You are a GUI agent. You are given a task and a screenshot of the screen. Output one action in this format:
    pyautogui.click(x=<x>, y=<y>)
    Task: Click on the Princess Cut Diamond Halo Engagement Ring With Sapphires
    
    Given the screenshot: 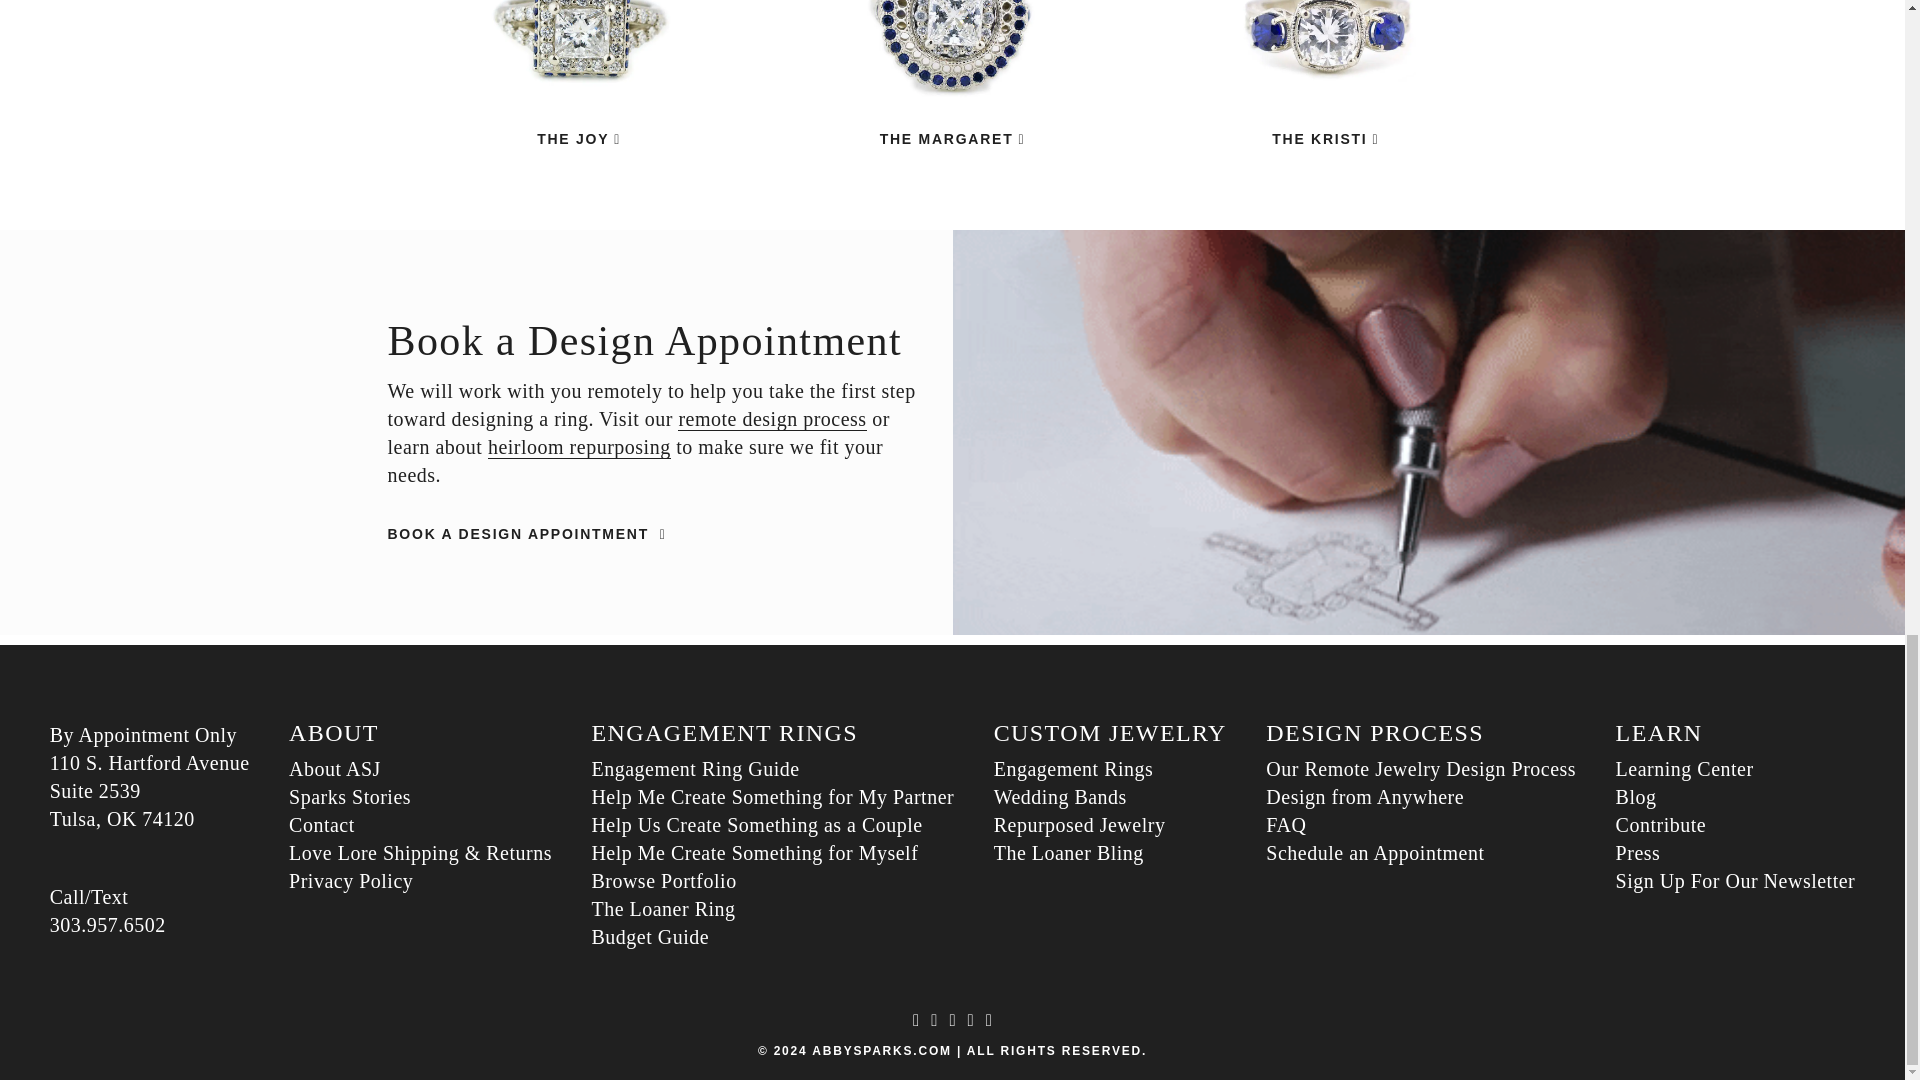 What is the action you would take?
    pyautogui.click(x=578, y=139)
    